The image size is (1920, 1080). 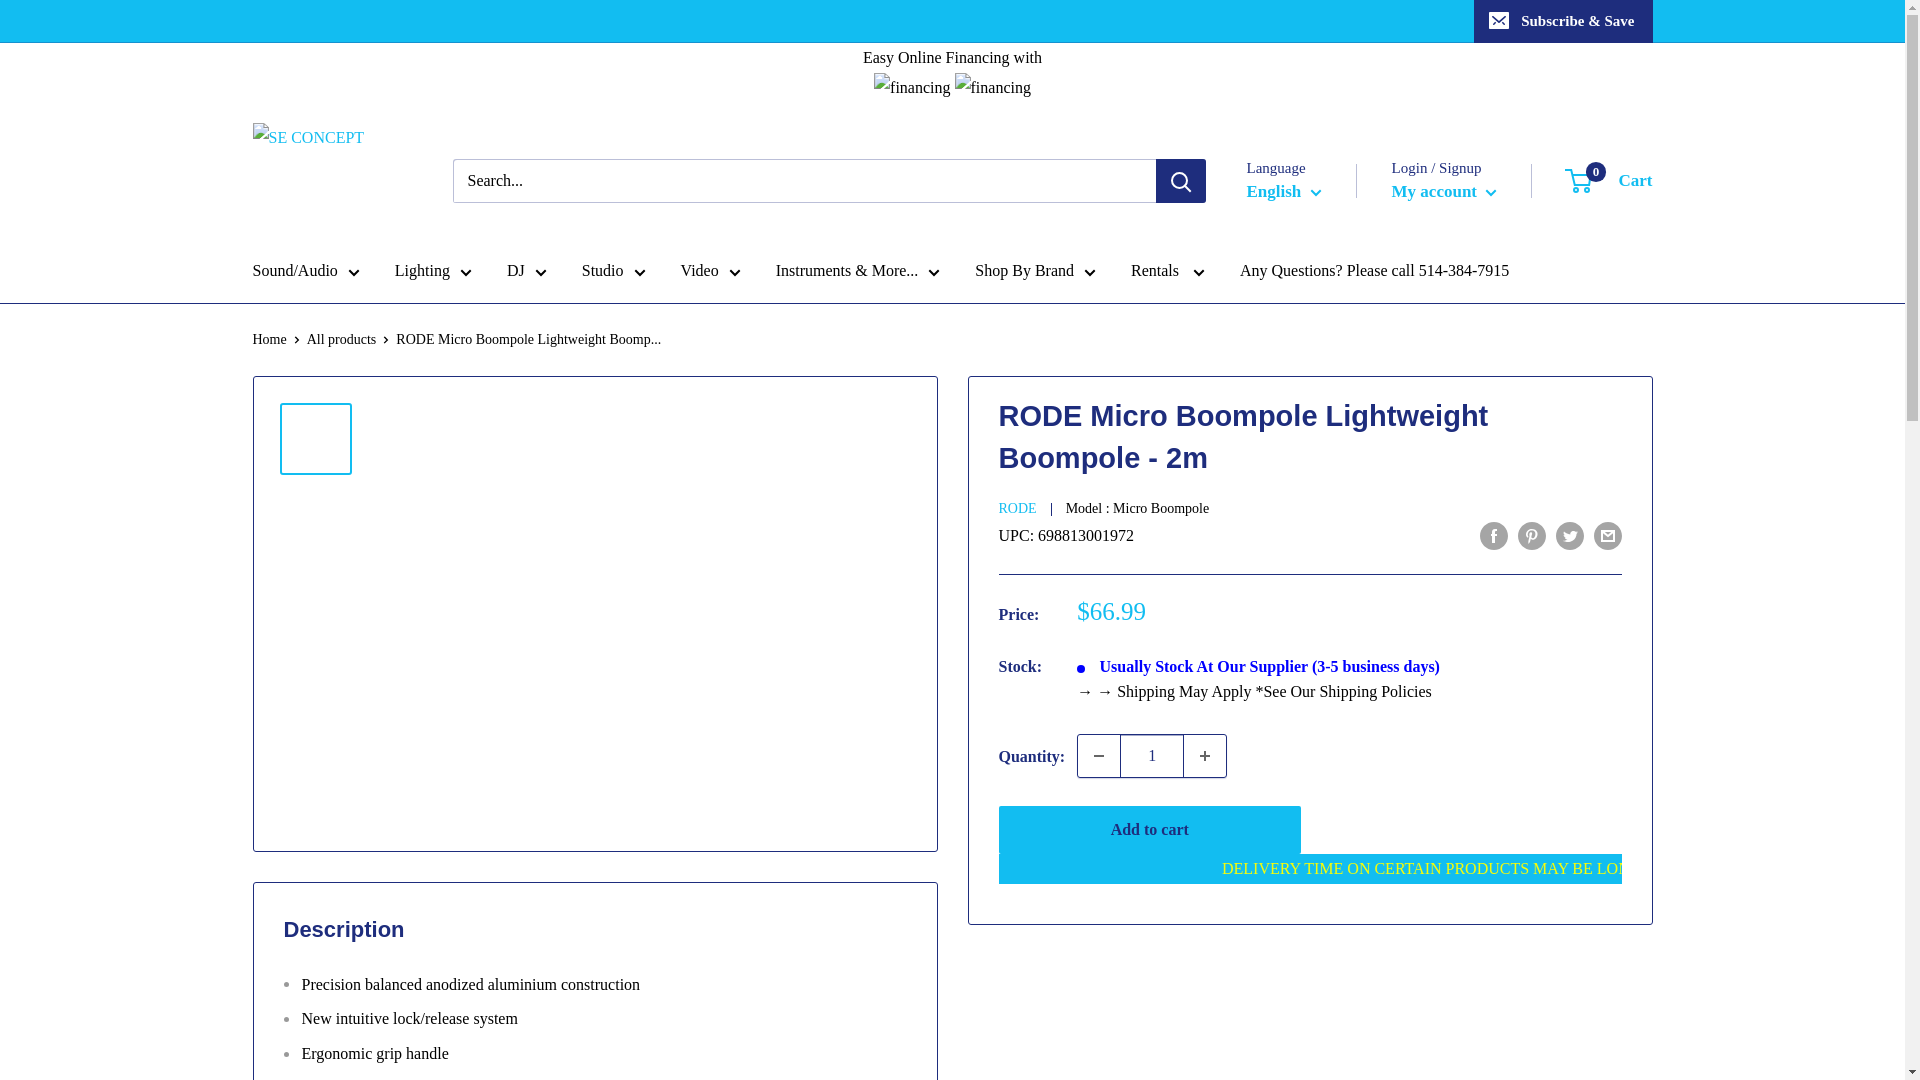 What do you see at coordinates (1152, 756) in the screenshot?
I see `1` at bounding box center [1152, 756].